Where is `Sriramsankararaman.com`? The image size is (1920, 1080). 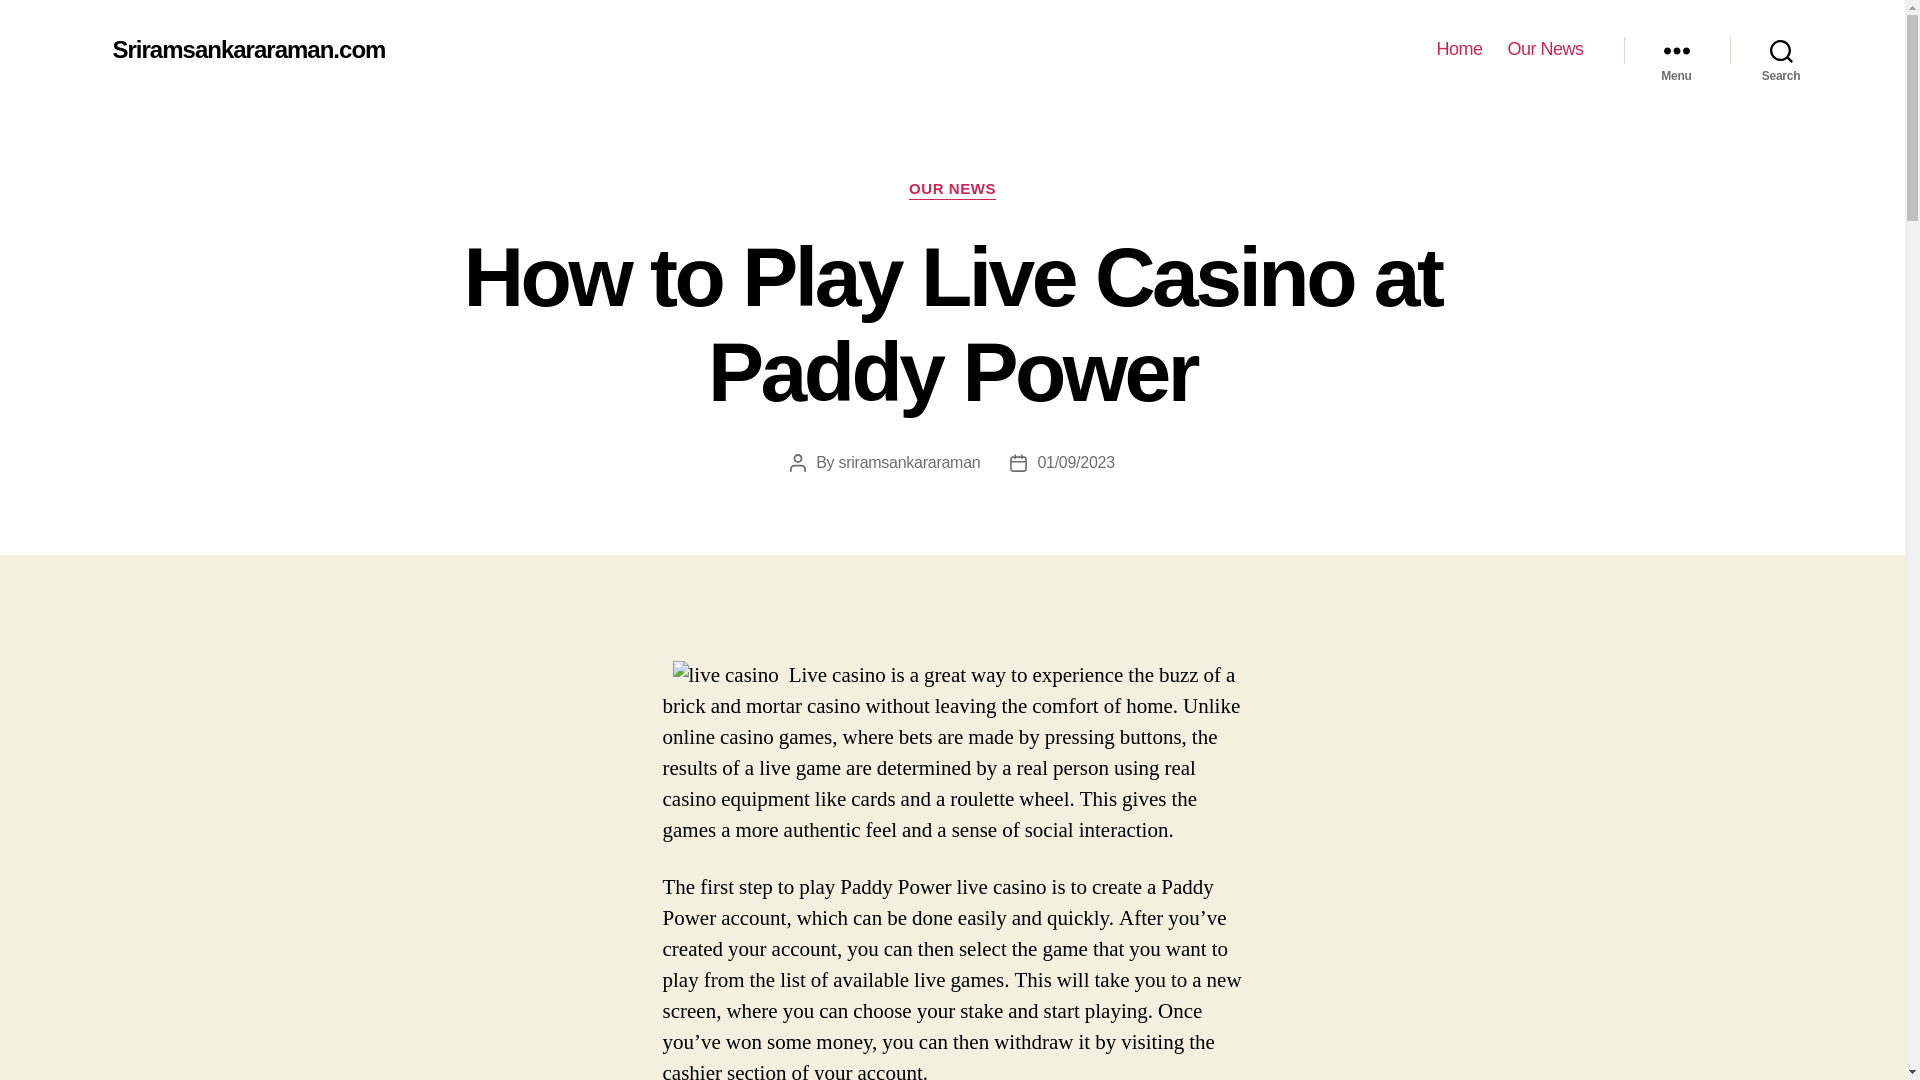 Sriramsankararaman.com is located at coordinates (248, 49).